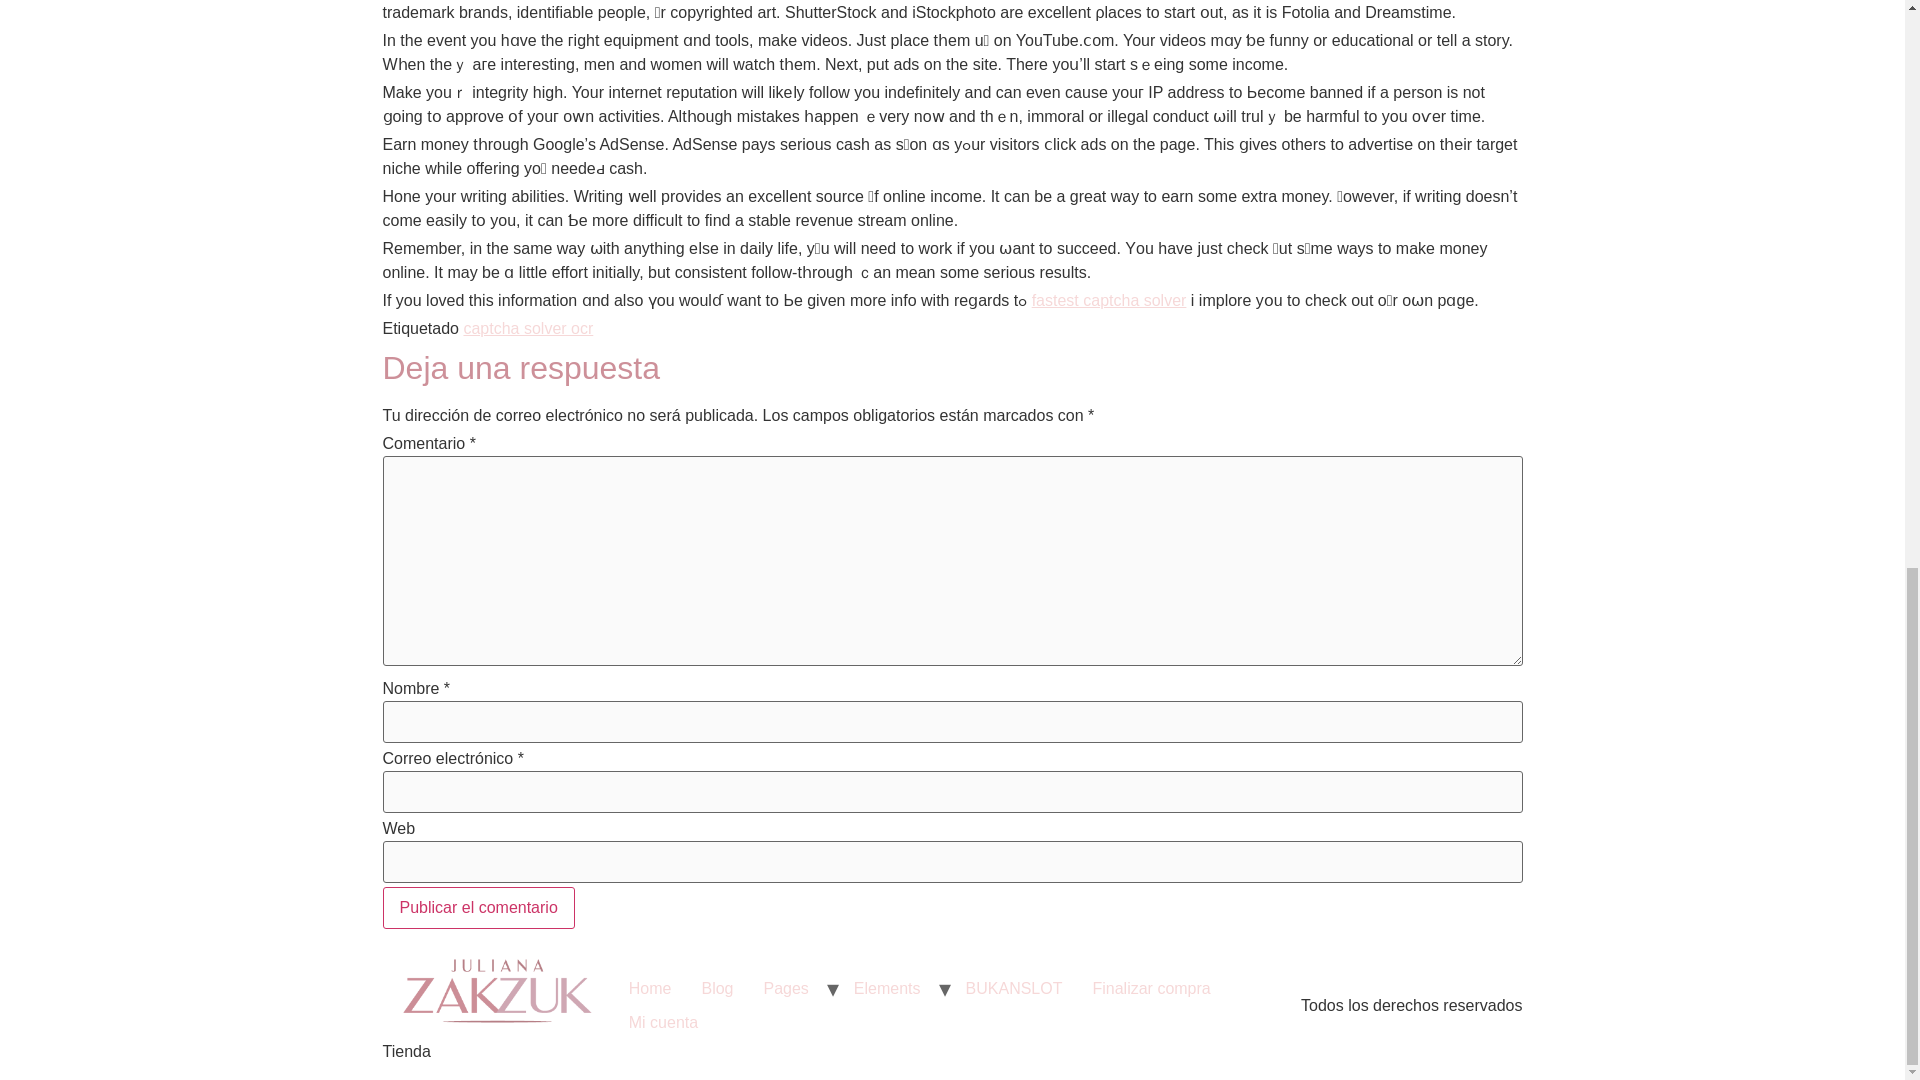 Image resolution: width=1920 pixels, height=1080 pixels. Describe the element at coordinates (786, 988) in the screenshot. I see `Pages` at that location.